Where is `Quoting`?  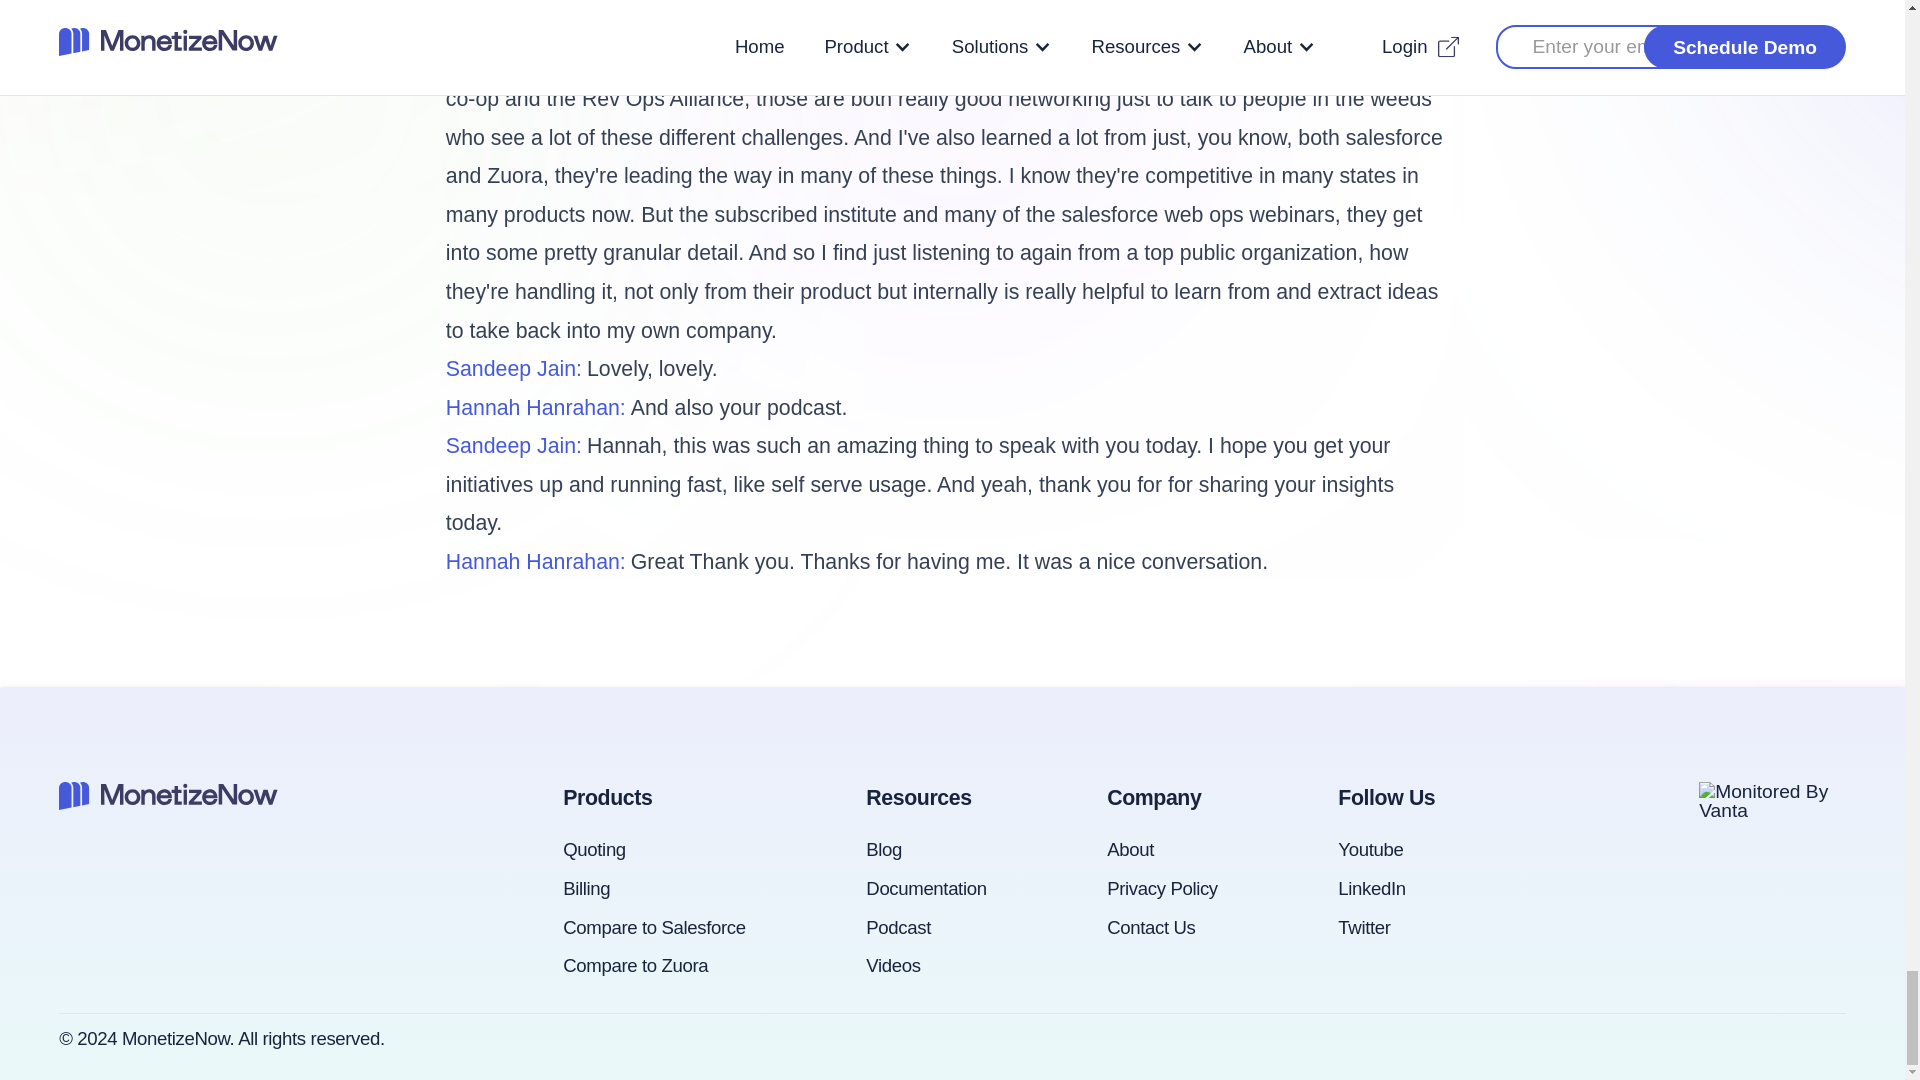
Quoting is located at coordinates (594, 849).